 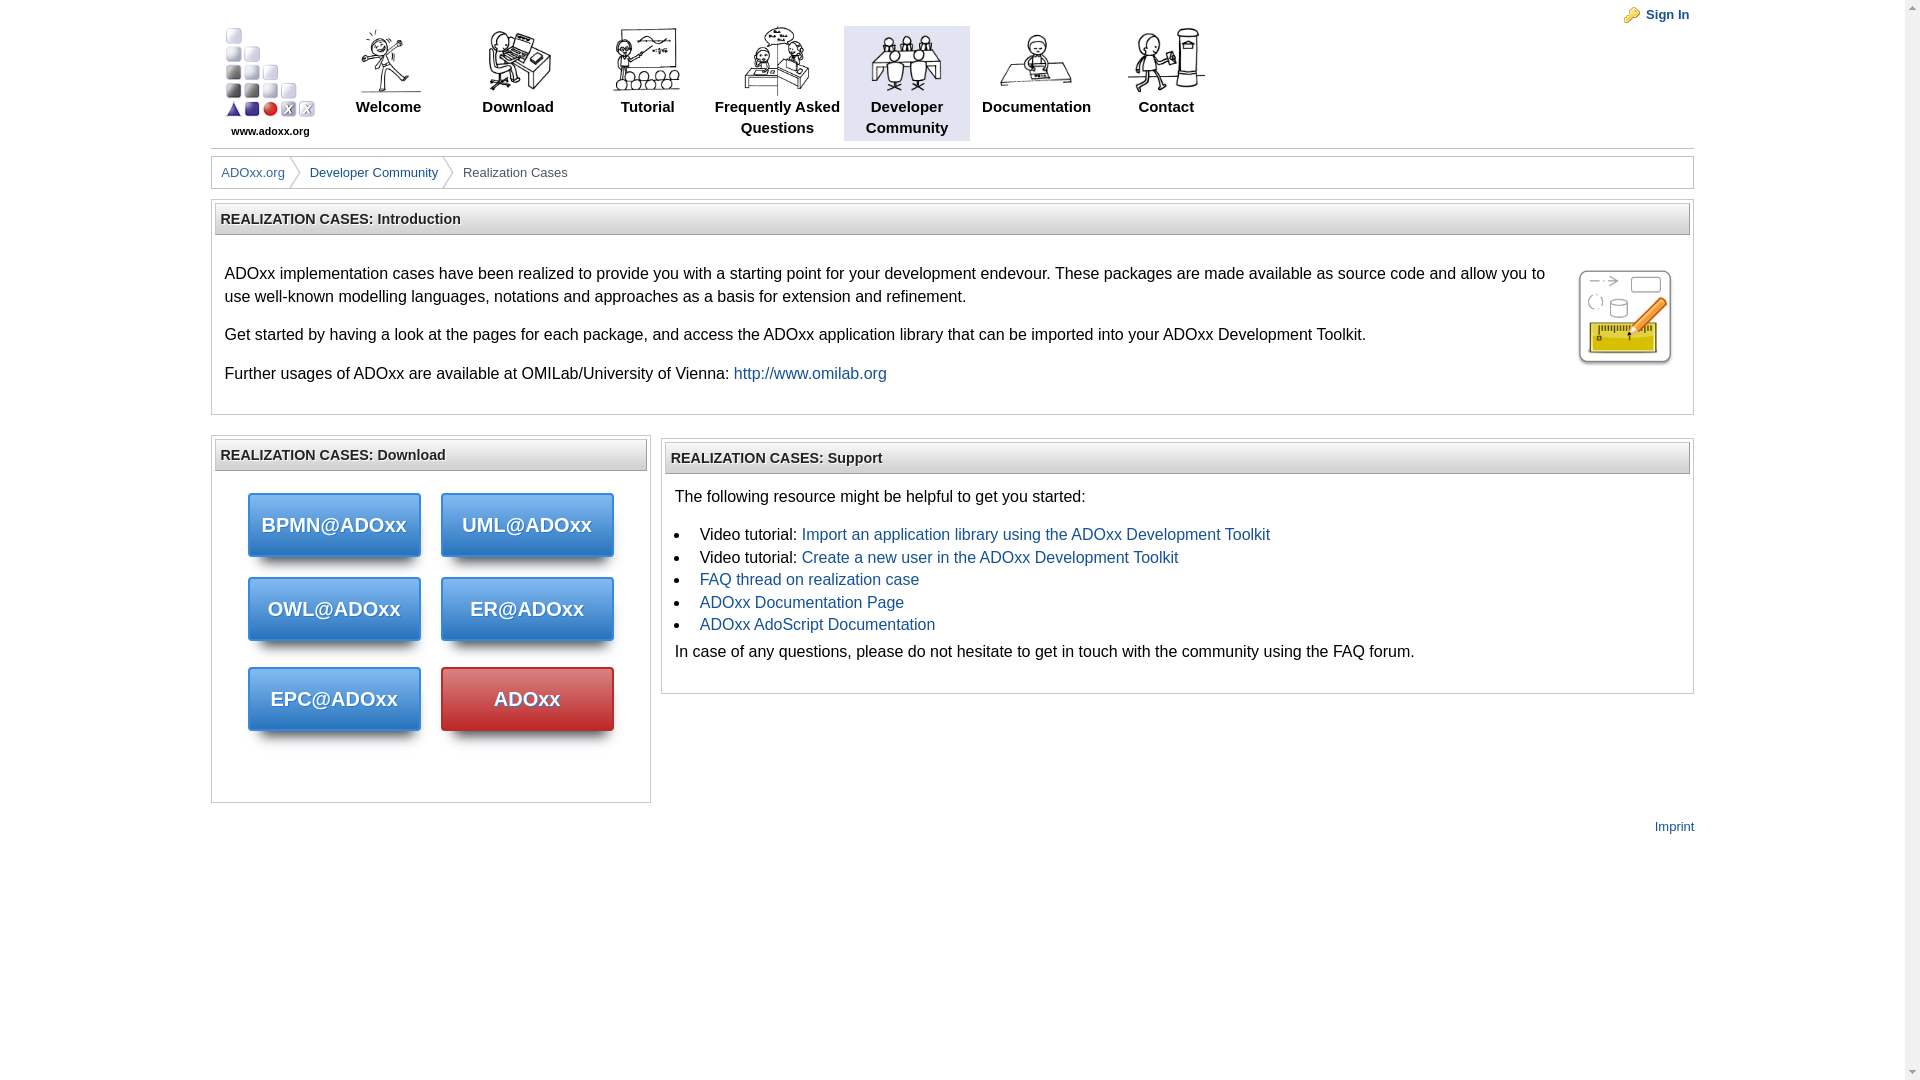 I want to click on Documentation, so click(x=1036, y=83).